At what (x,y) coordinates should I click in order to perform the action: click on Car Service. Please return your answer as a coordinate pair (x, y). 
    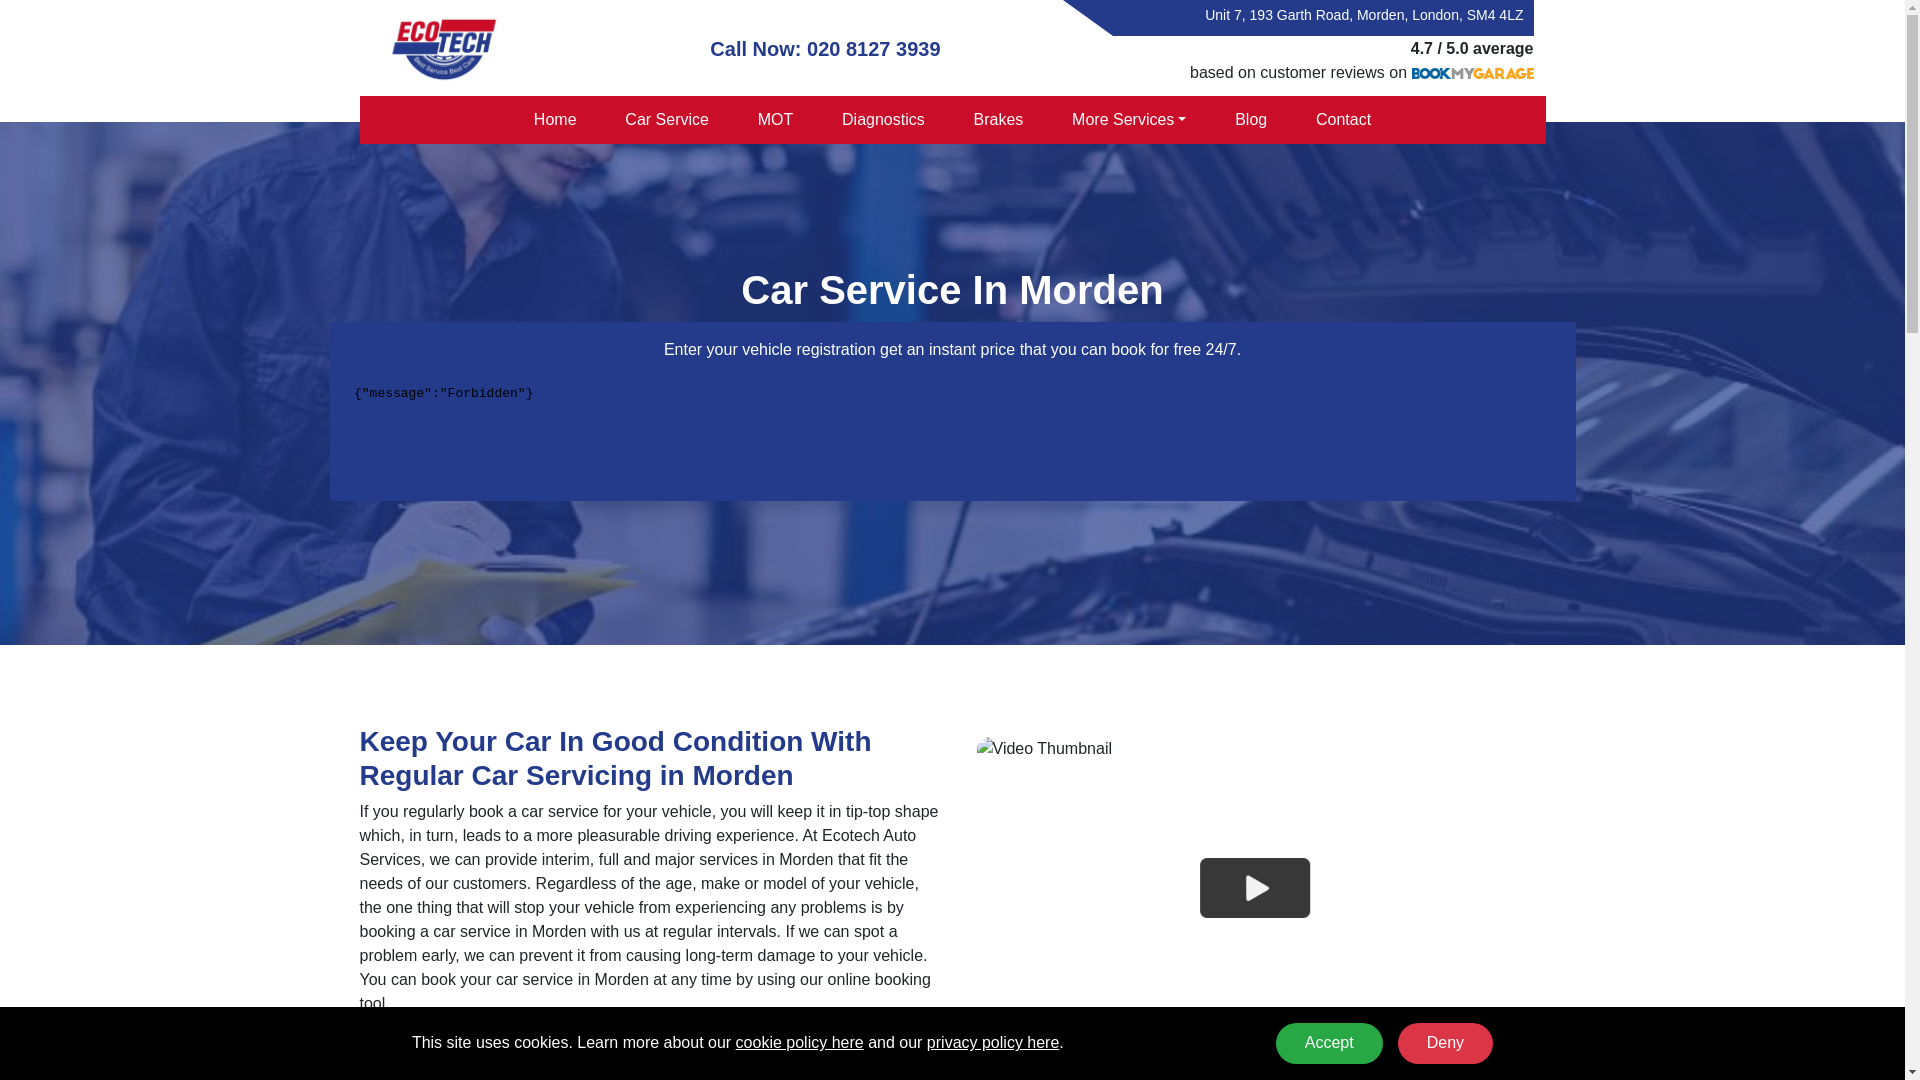
    Looking at the image, I should click on (666, 120).